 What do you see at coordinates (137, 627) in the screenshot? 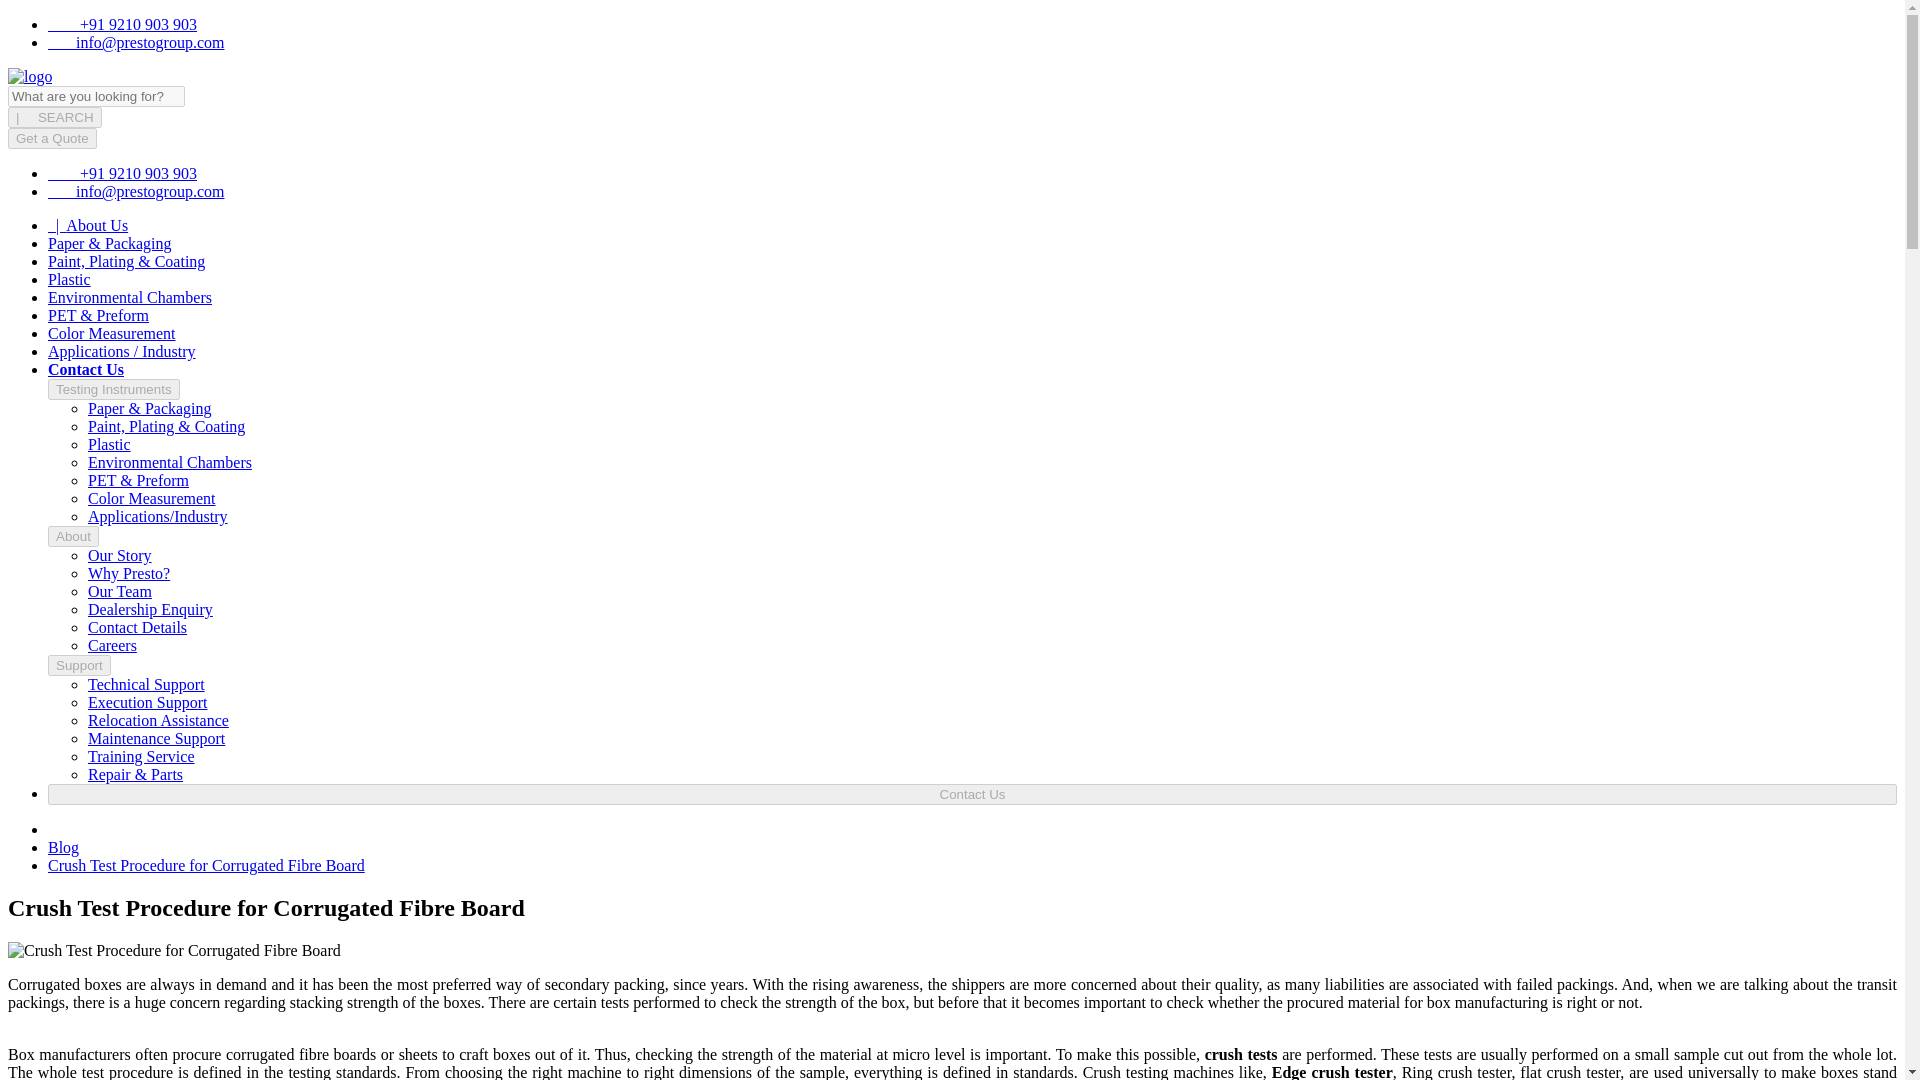
I see `Contact Details` at bounding box center [137, 627].